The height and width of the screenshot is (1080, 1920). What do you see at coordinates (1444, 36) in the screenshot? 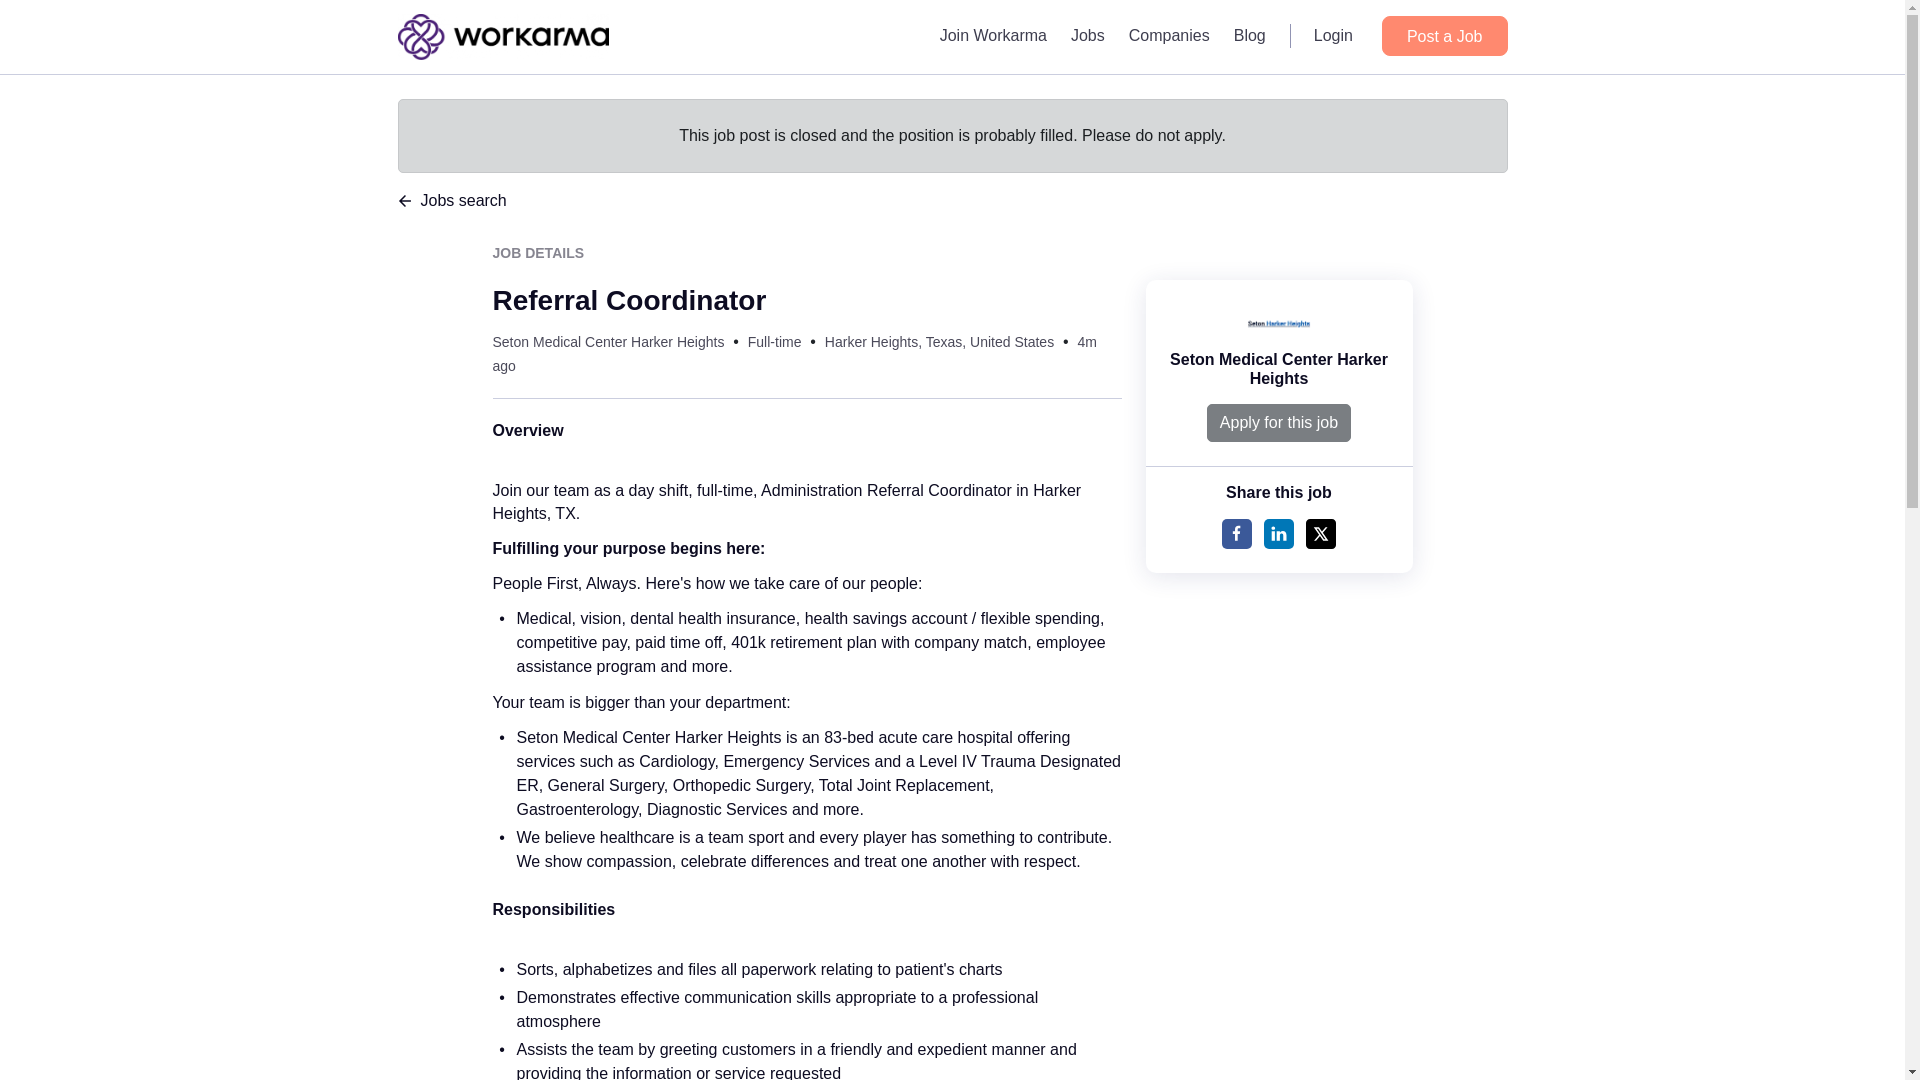
I see `Post a Job` at bounding box center [1444, 36].